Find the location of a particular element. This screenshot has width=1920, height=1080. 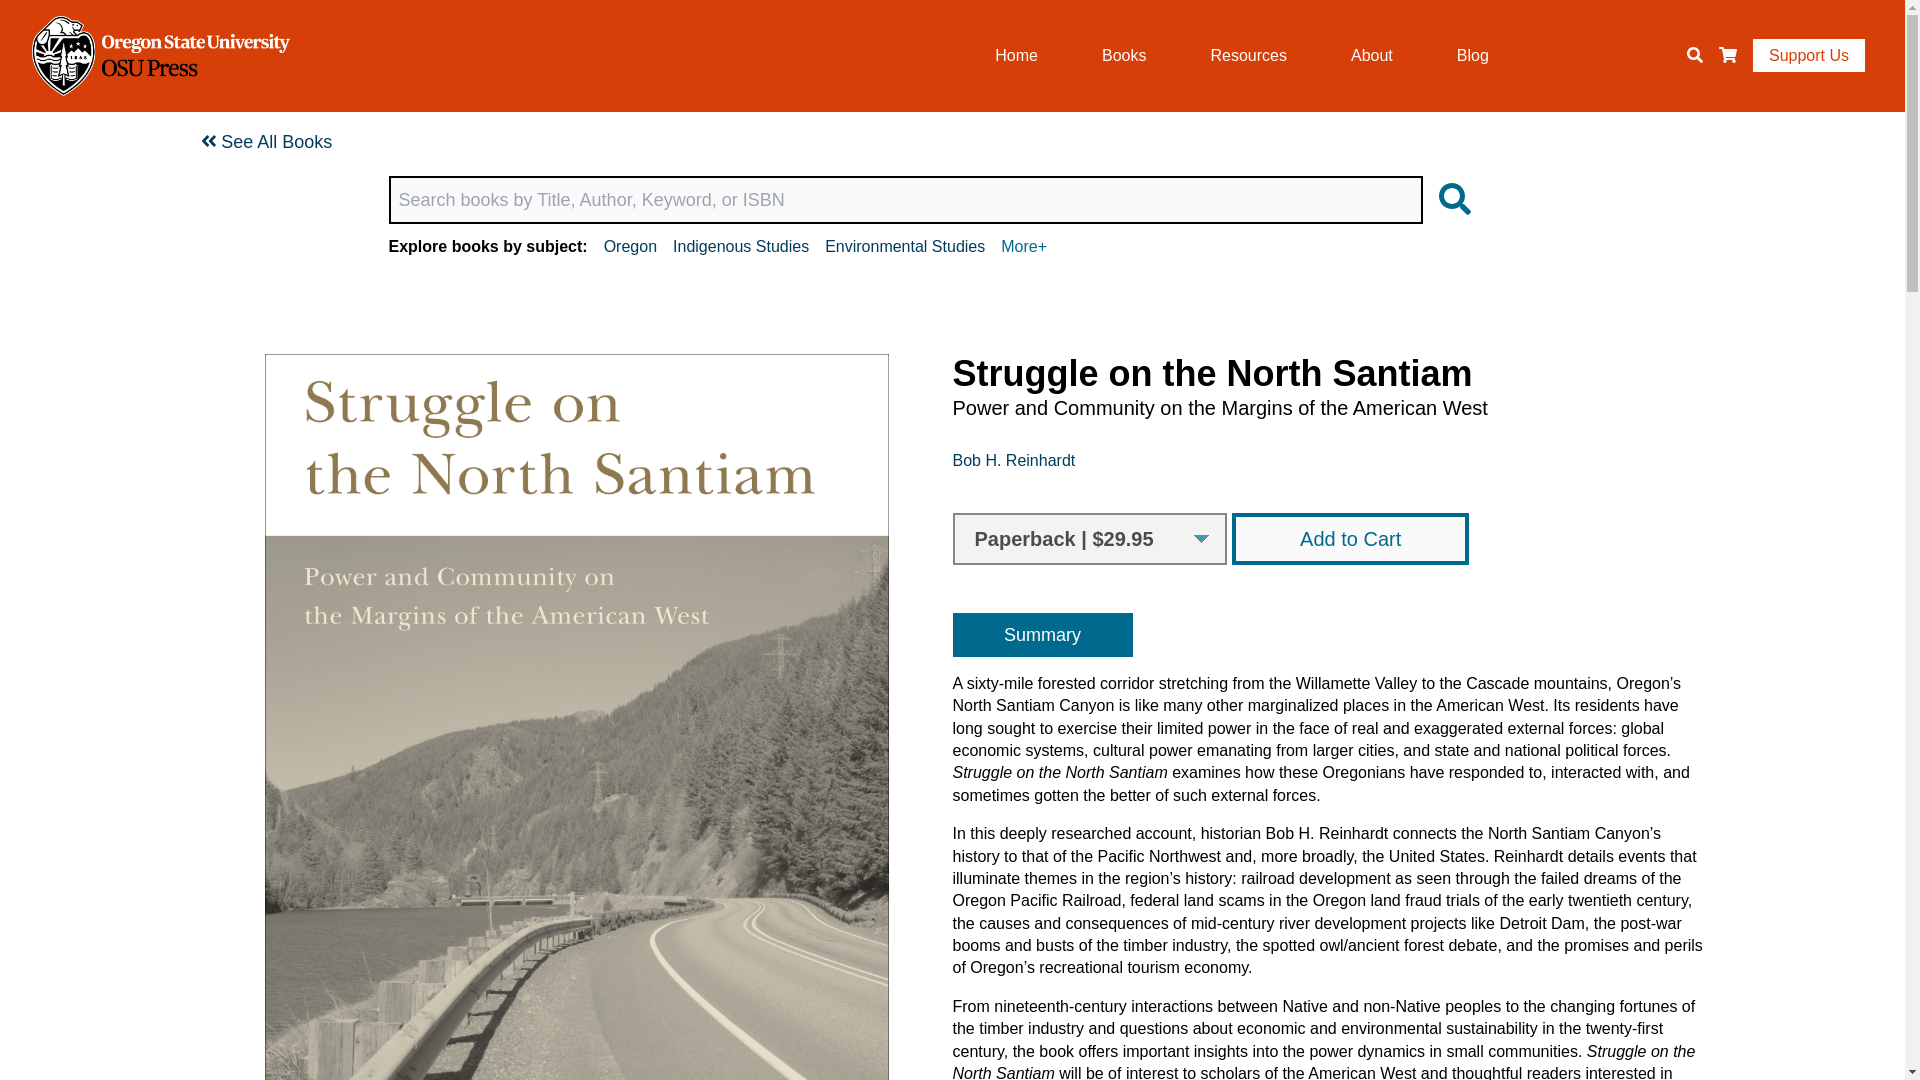

See All Books is located at coordinates (266, 142).